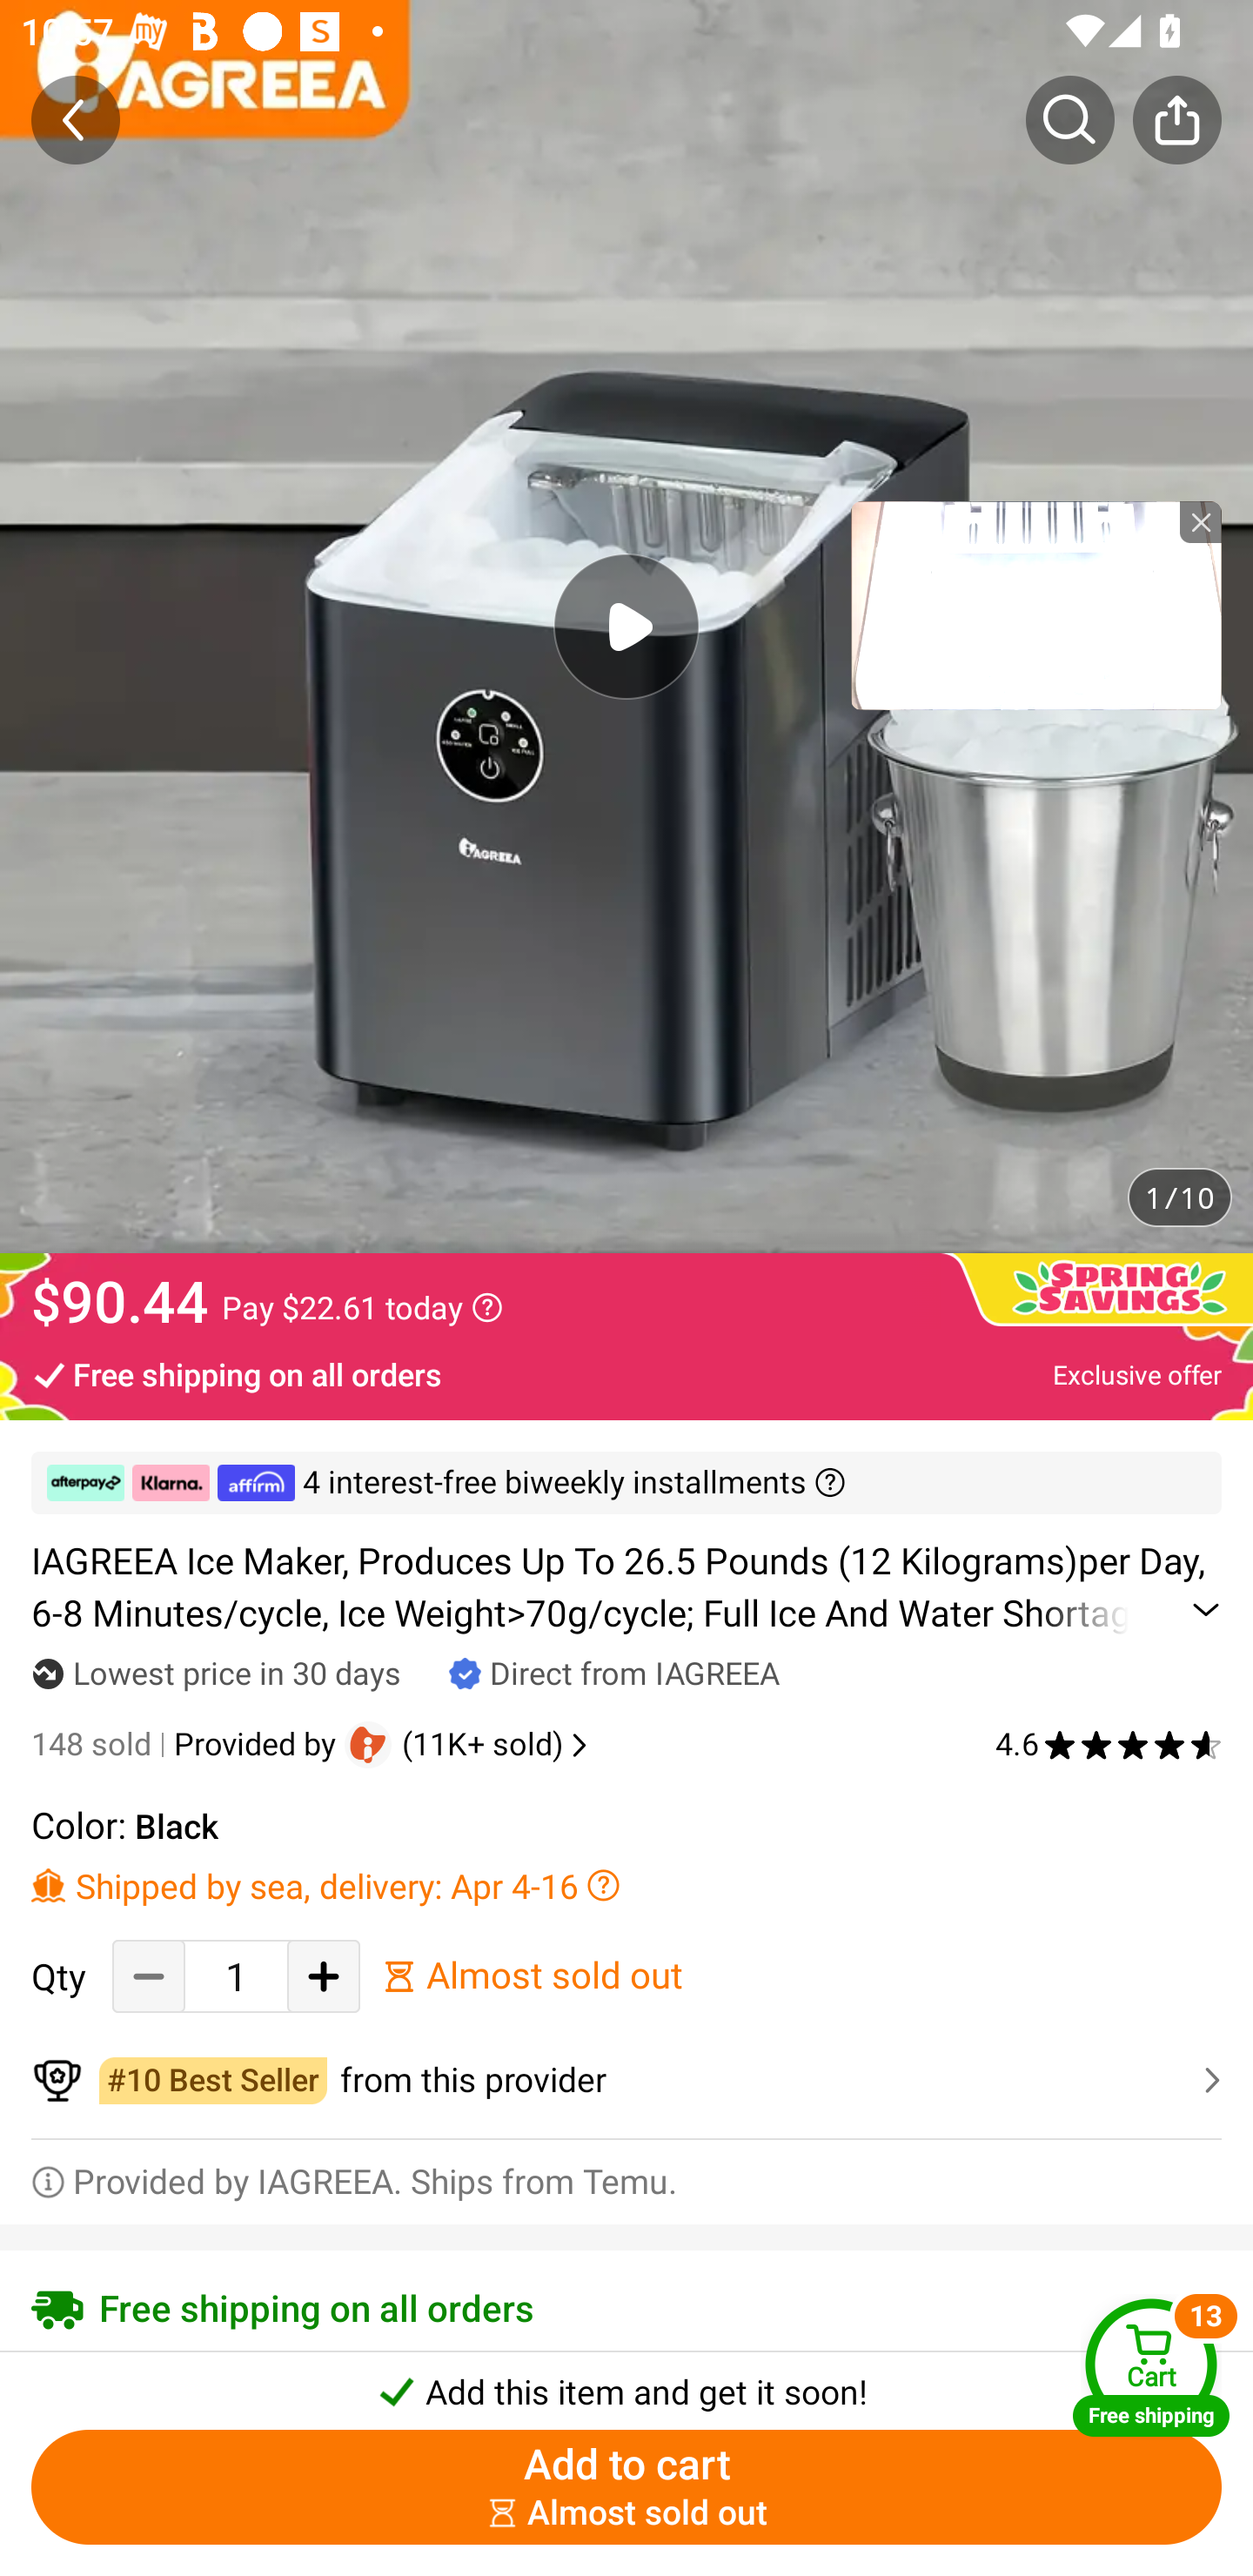 The image size is (1253, 2576). I want to click on Decrease Quantity Button, so click(149, 1976).